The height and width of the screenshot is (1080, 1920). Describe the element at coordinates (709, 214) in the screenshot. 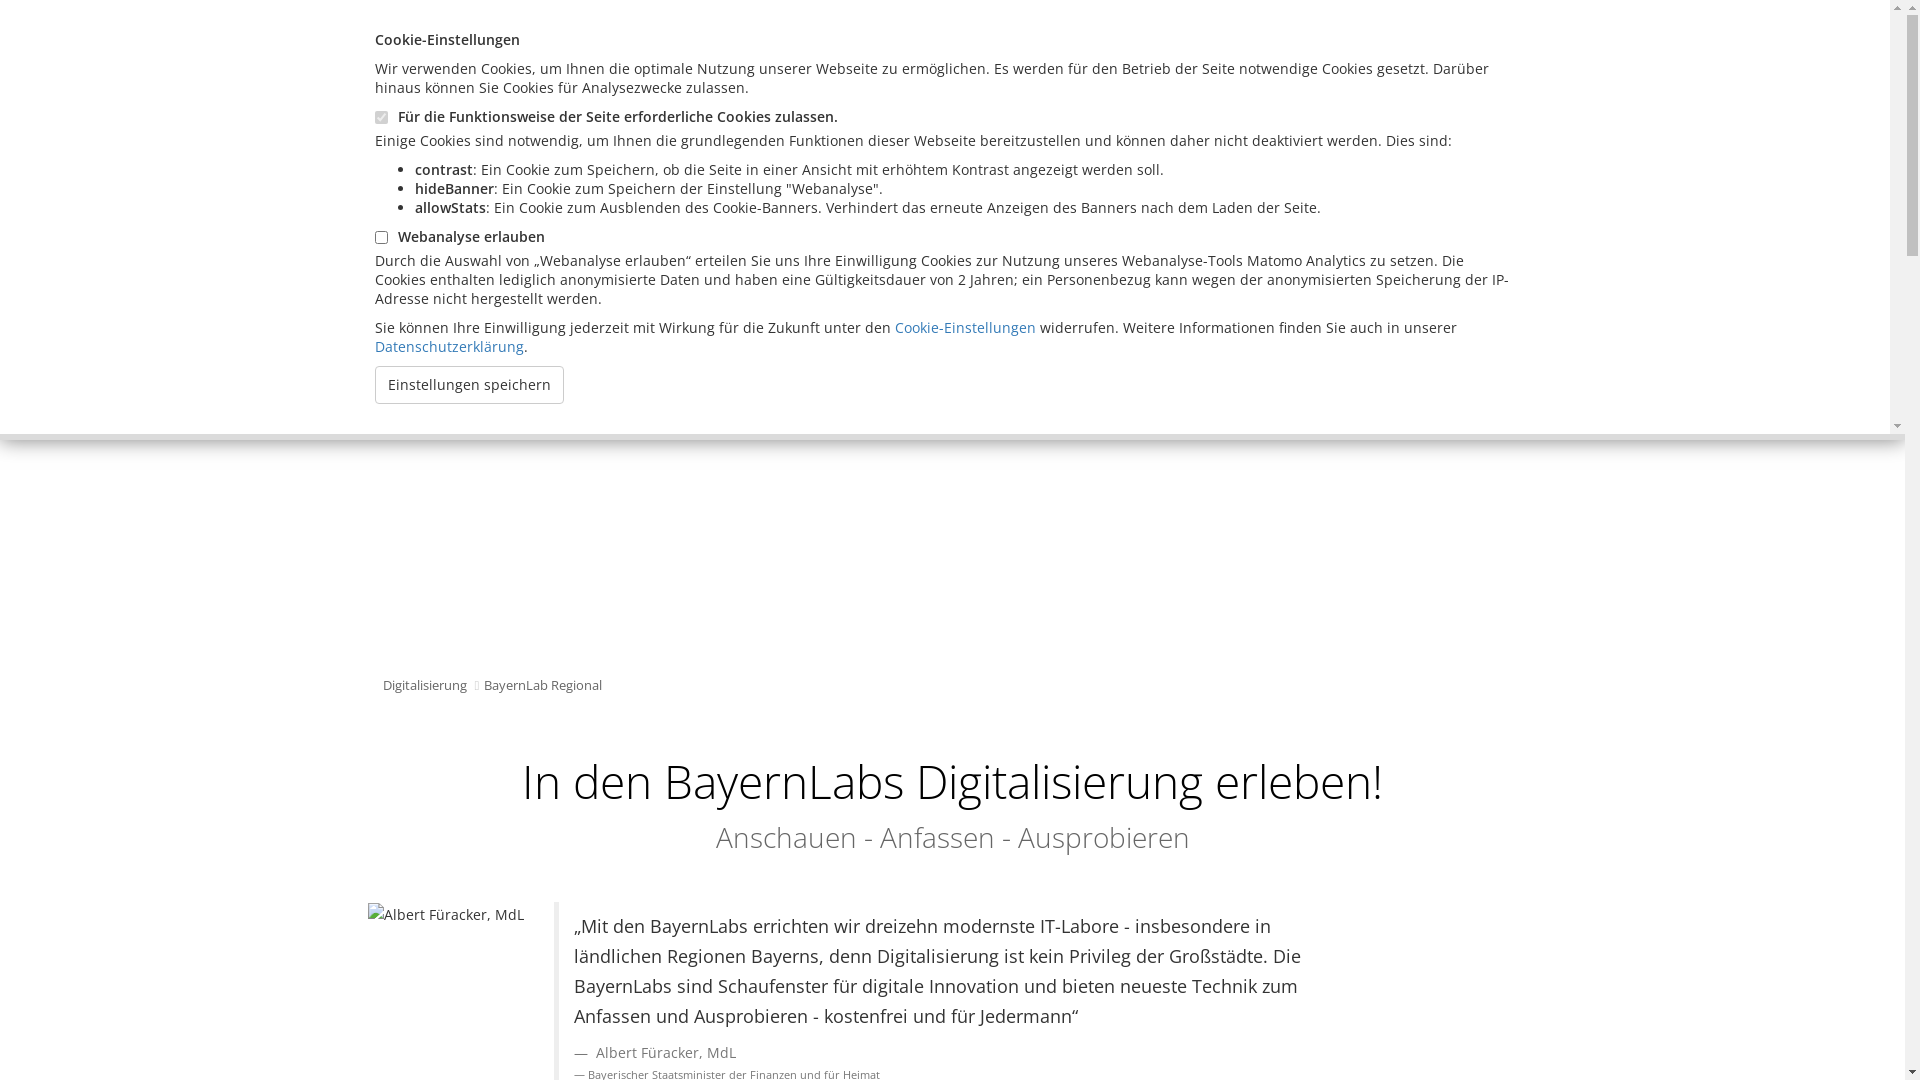

I see `Vermessung` at that location.